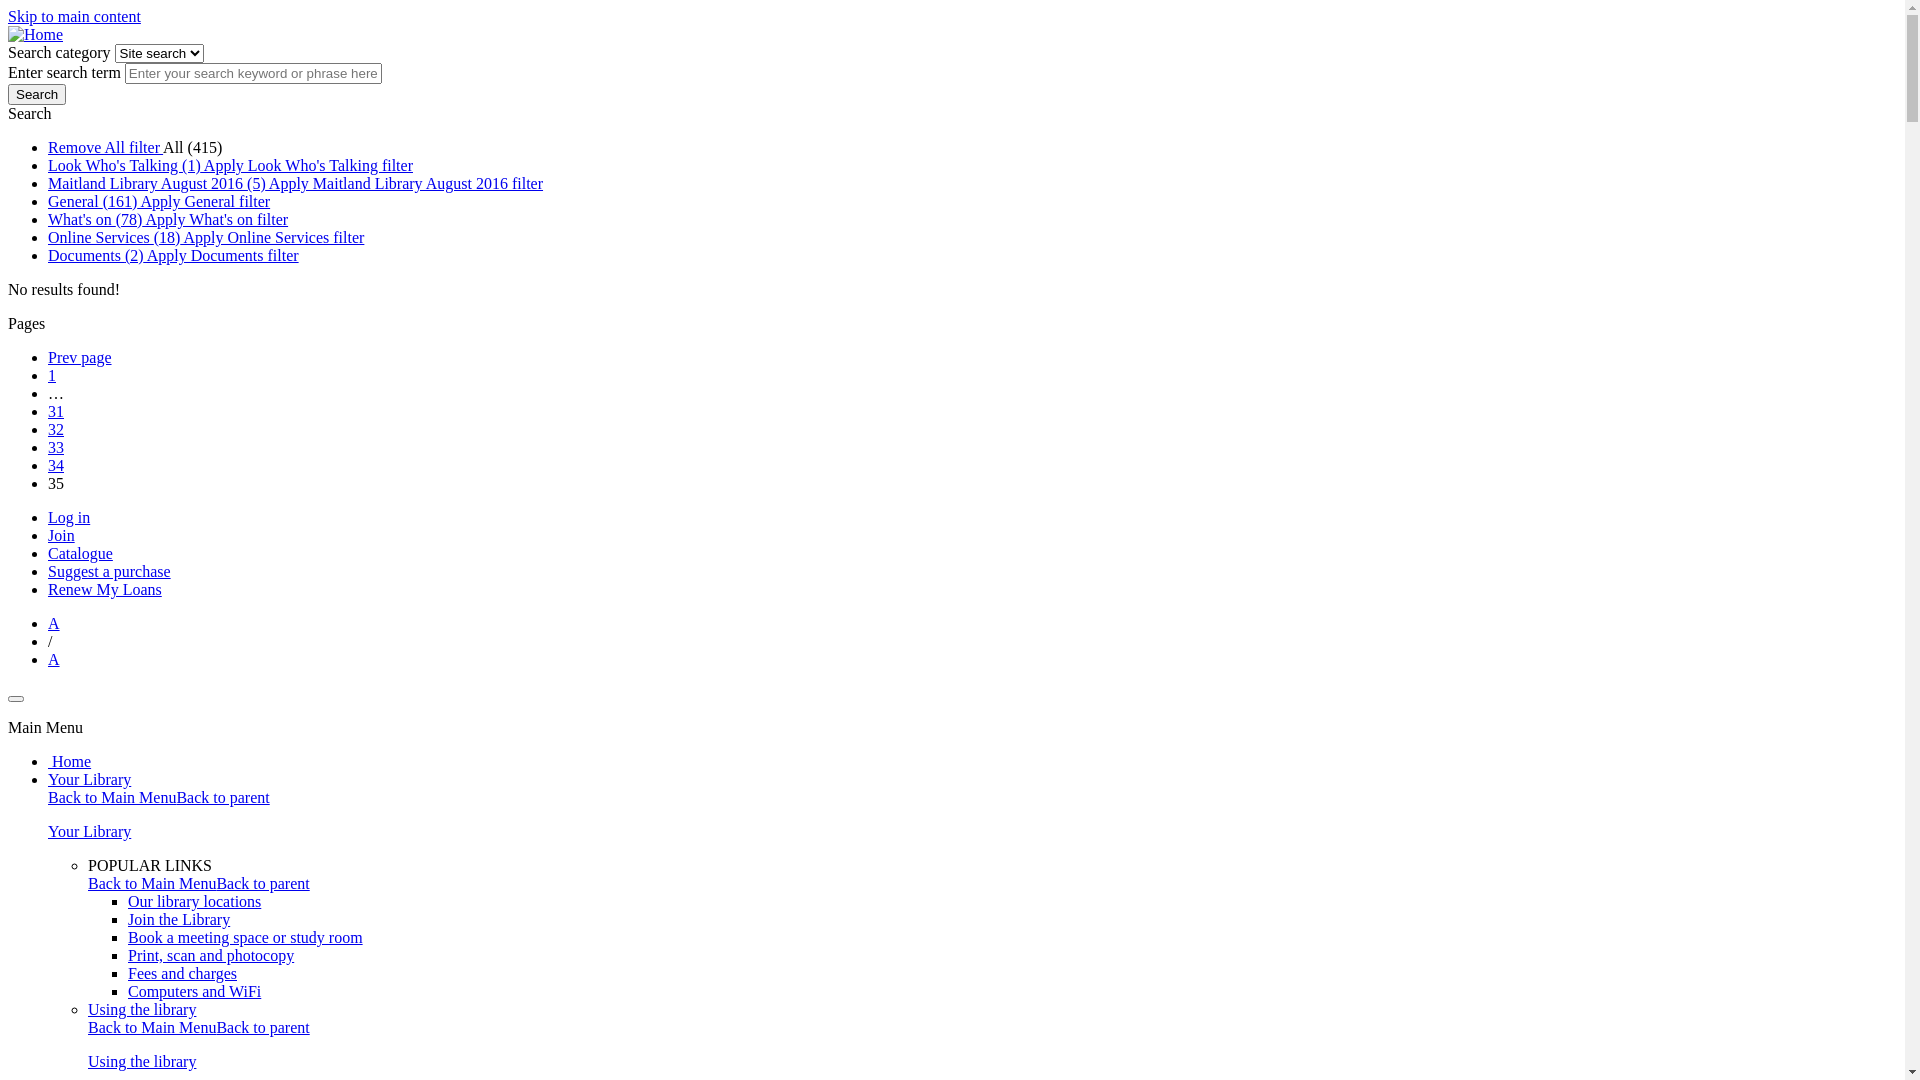  I want to click on 33, so click(56, 448).